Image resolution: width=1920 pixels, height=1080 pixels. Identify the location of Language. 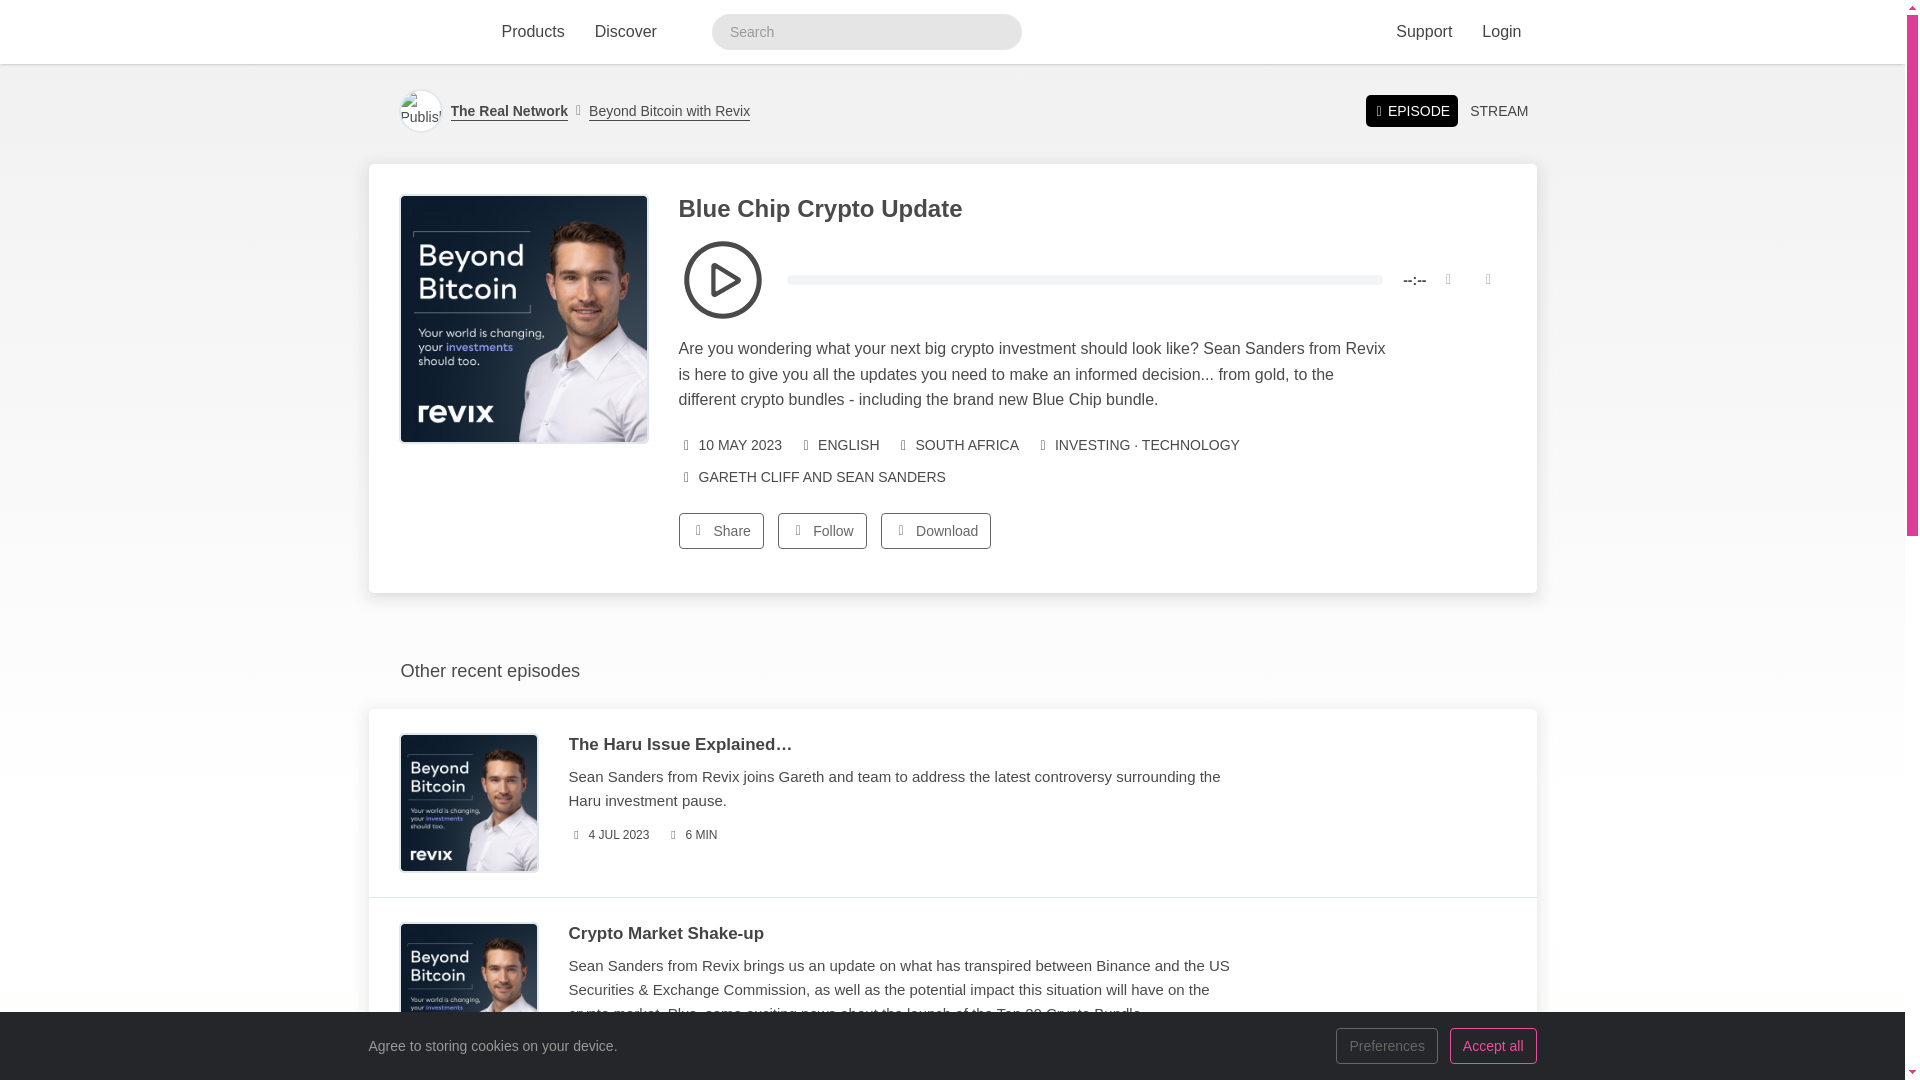
(838, 445).